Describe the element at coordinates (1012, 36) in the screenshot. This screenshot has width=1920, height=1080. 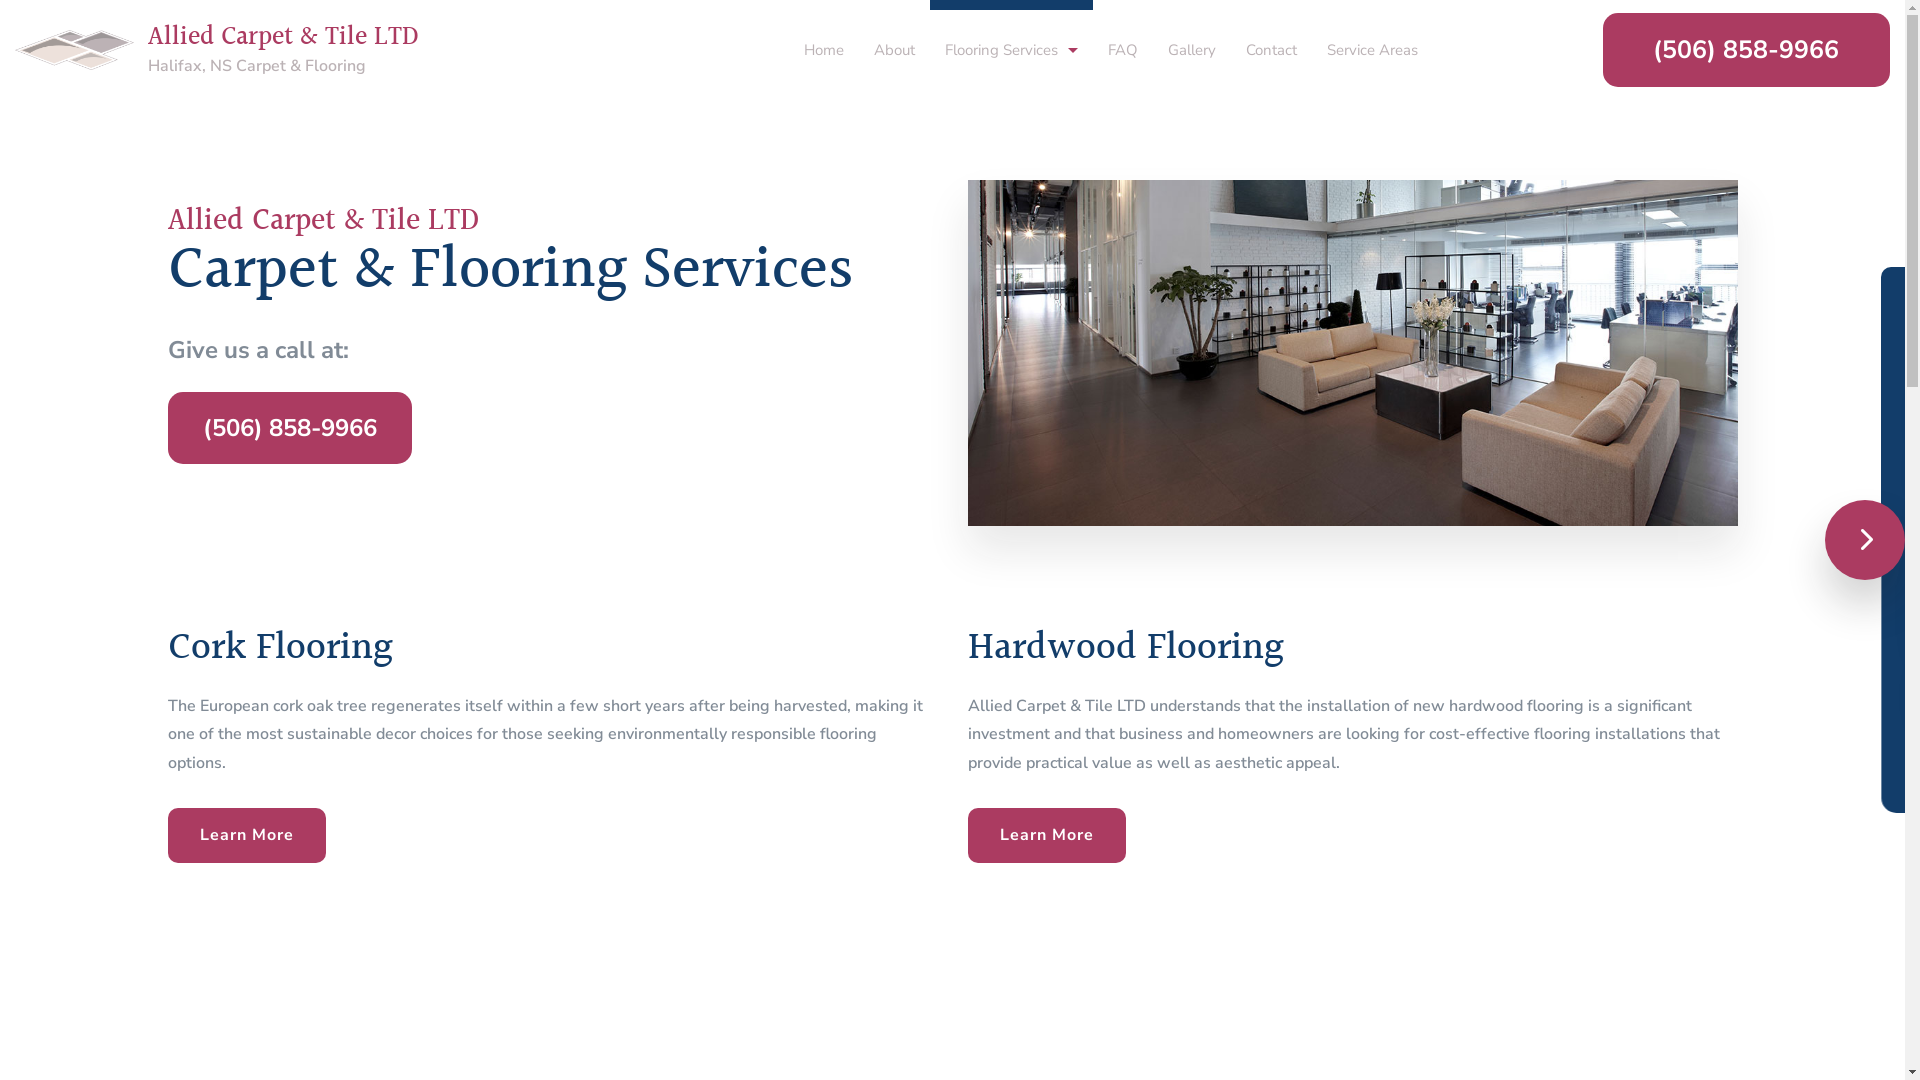
I see `Flooring Services` at that location.